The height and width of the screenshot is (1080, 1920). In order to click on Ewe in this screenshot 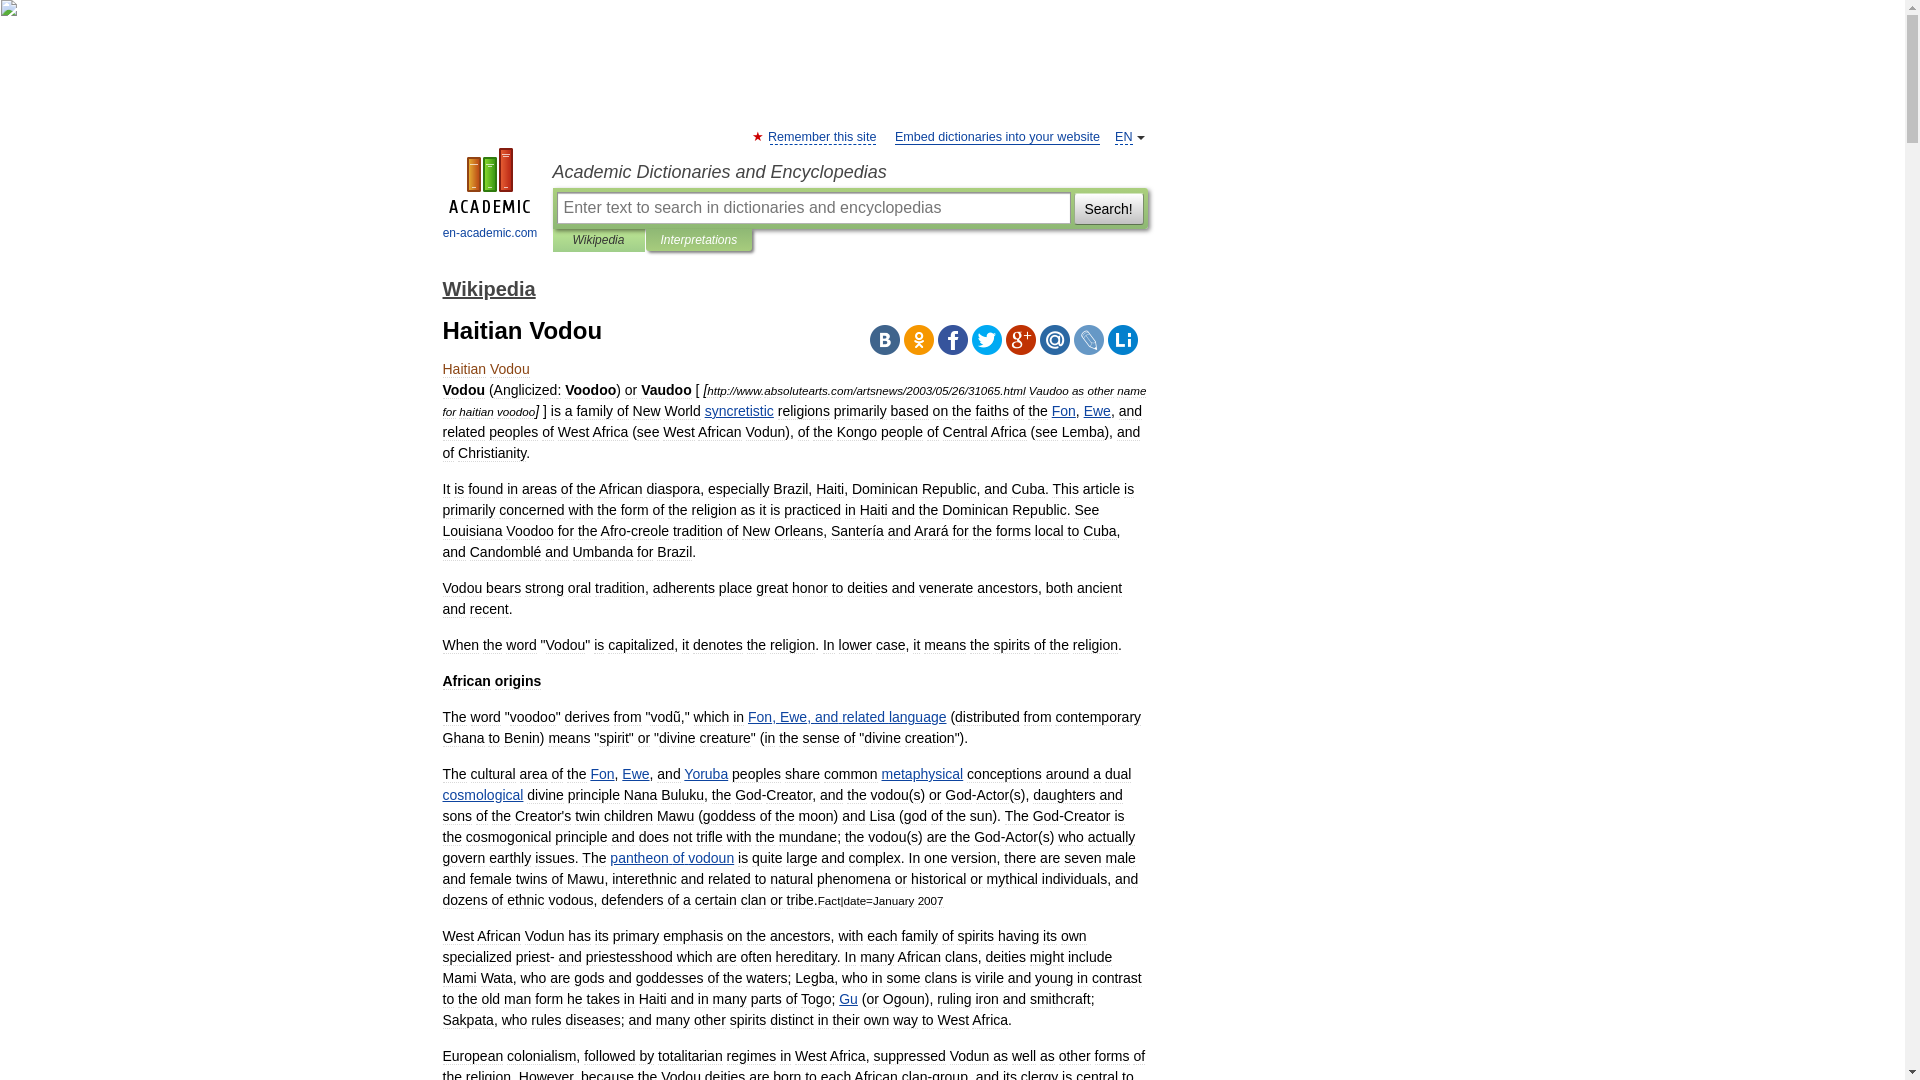, I will do `click(635, 773)`.